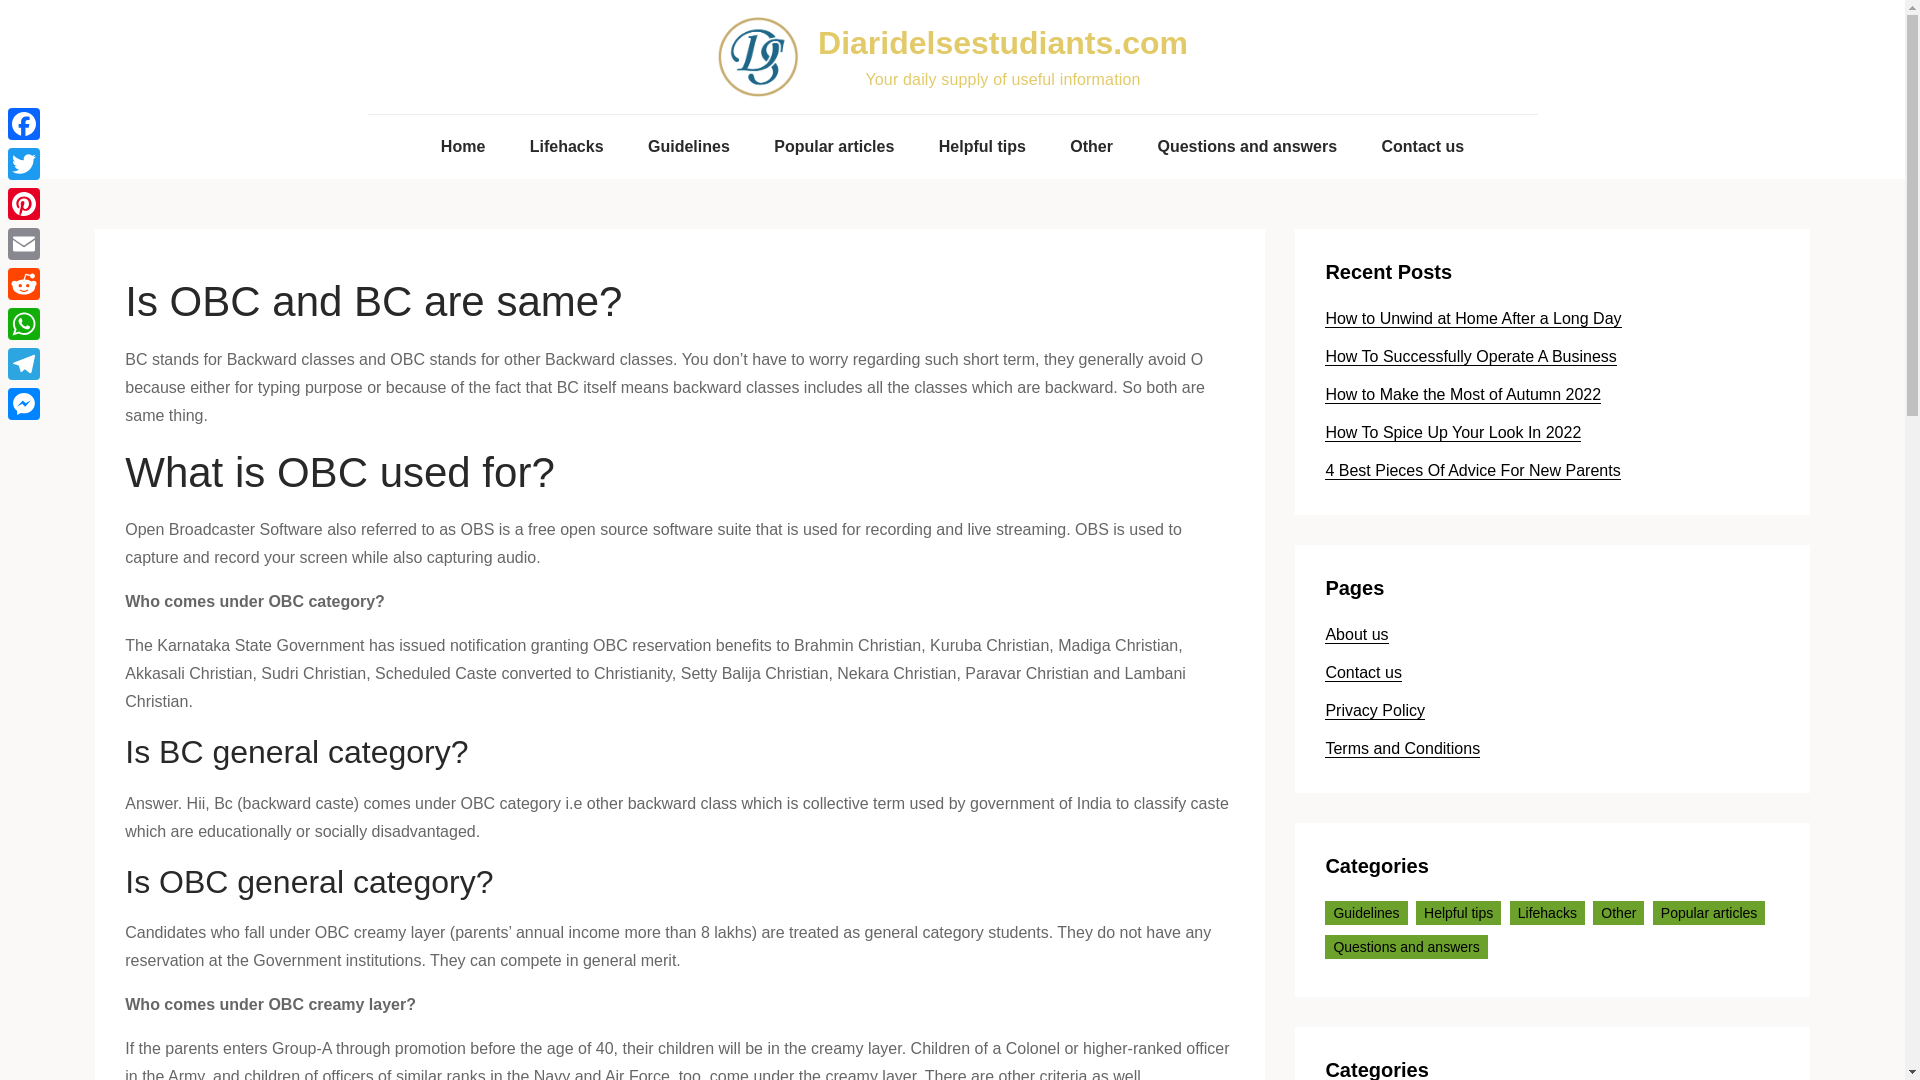 This screenshot has width=1920, height=1080. Describe the element at coordinates (834, 146) in the screenshot. I see `Popular articles` at that location.